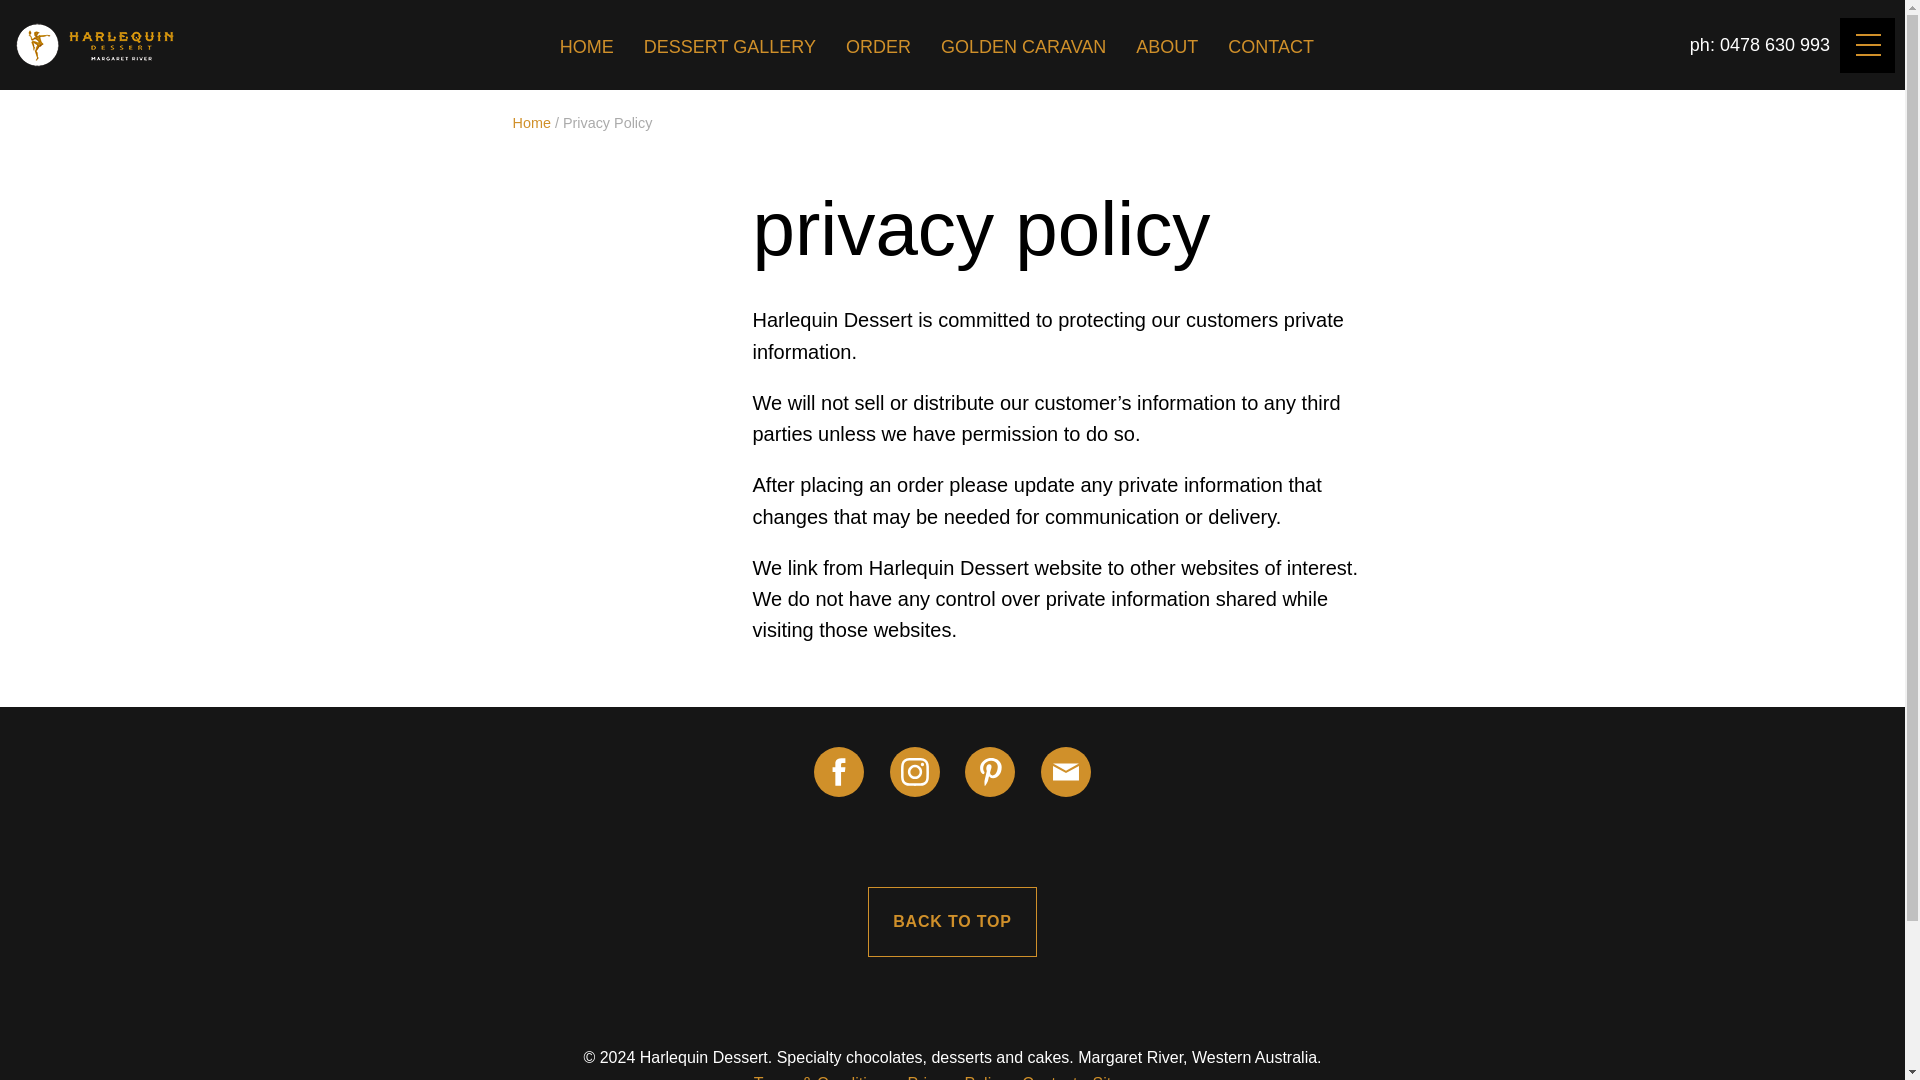  Describe the element at coordinates (1121, 1077) in the screenshot. I see `Sitemap` at that location.